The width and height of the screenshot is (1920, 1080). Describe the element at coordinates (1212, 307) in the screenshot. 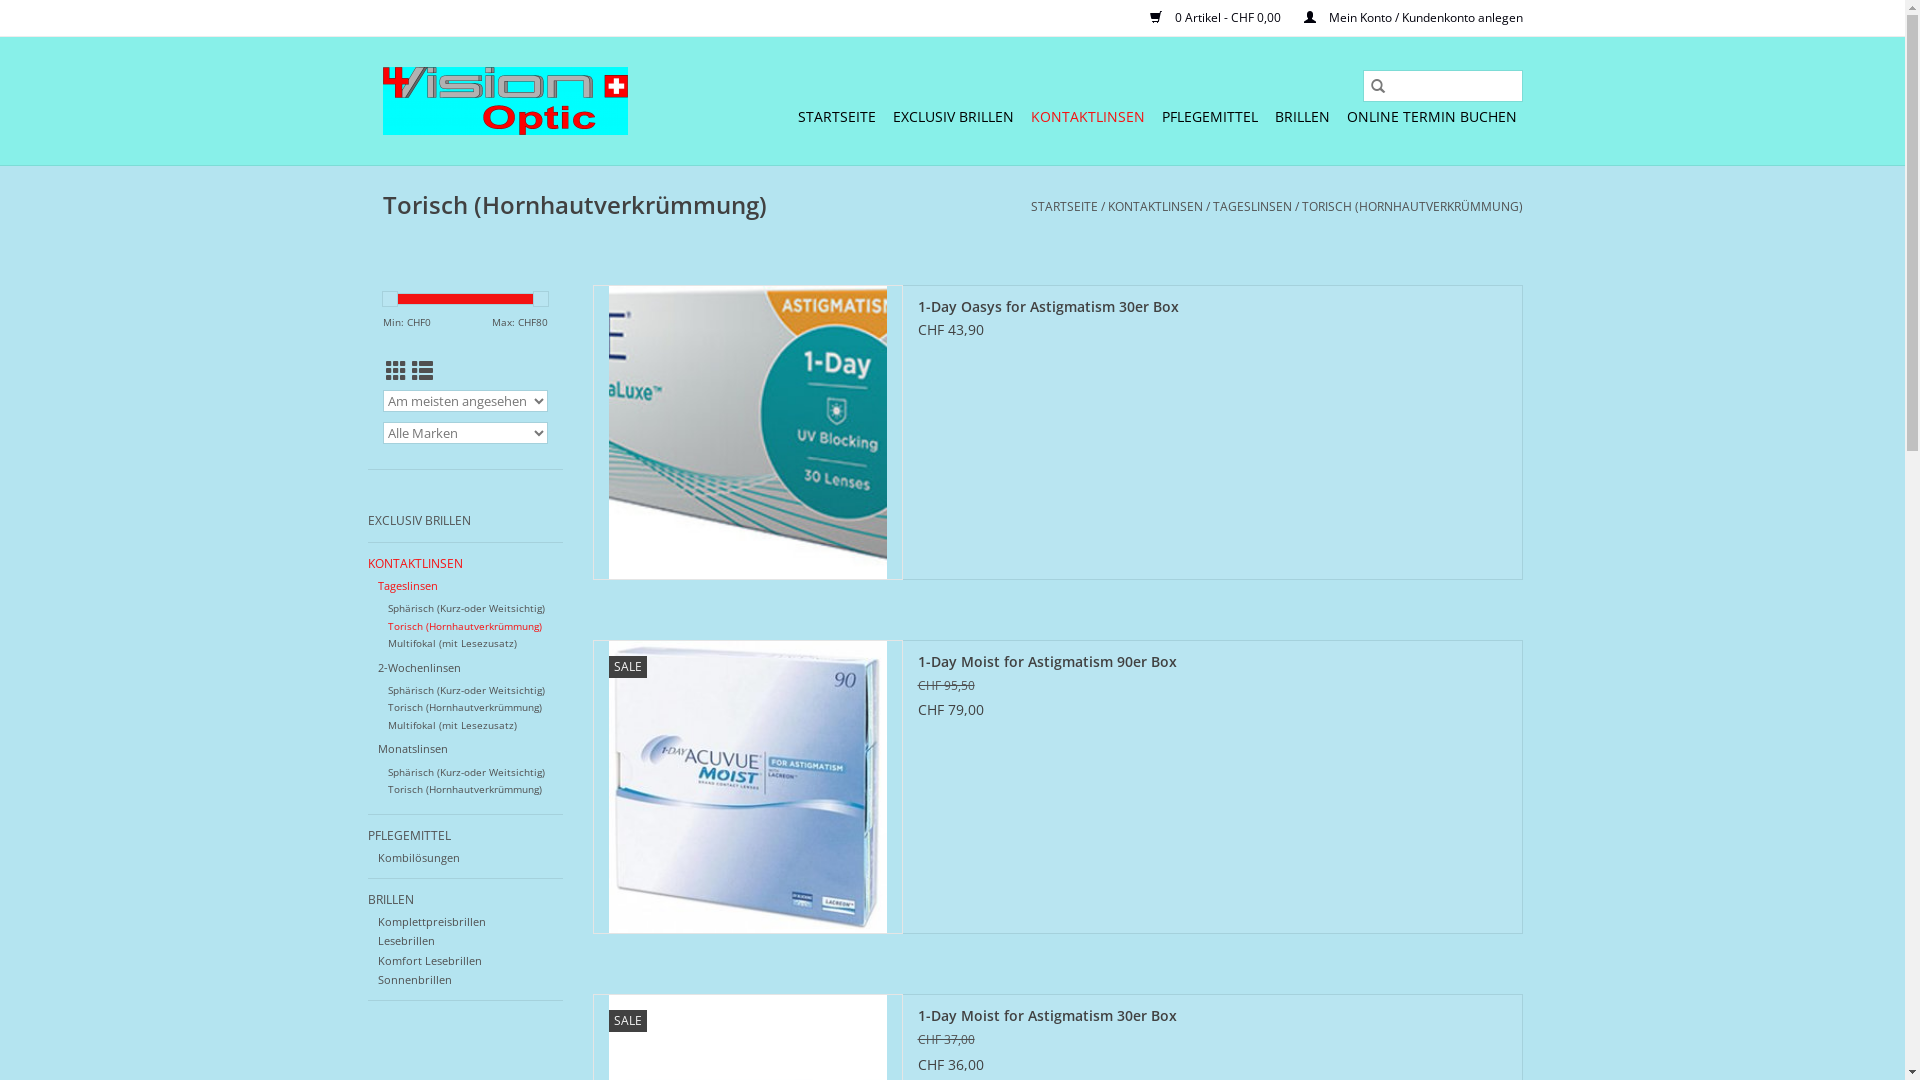

I see `1-Day Oasys for Astigmatism 30er Box` at that location.